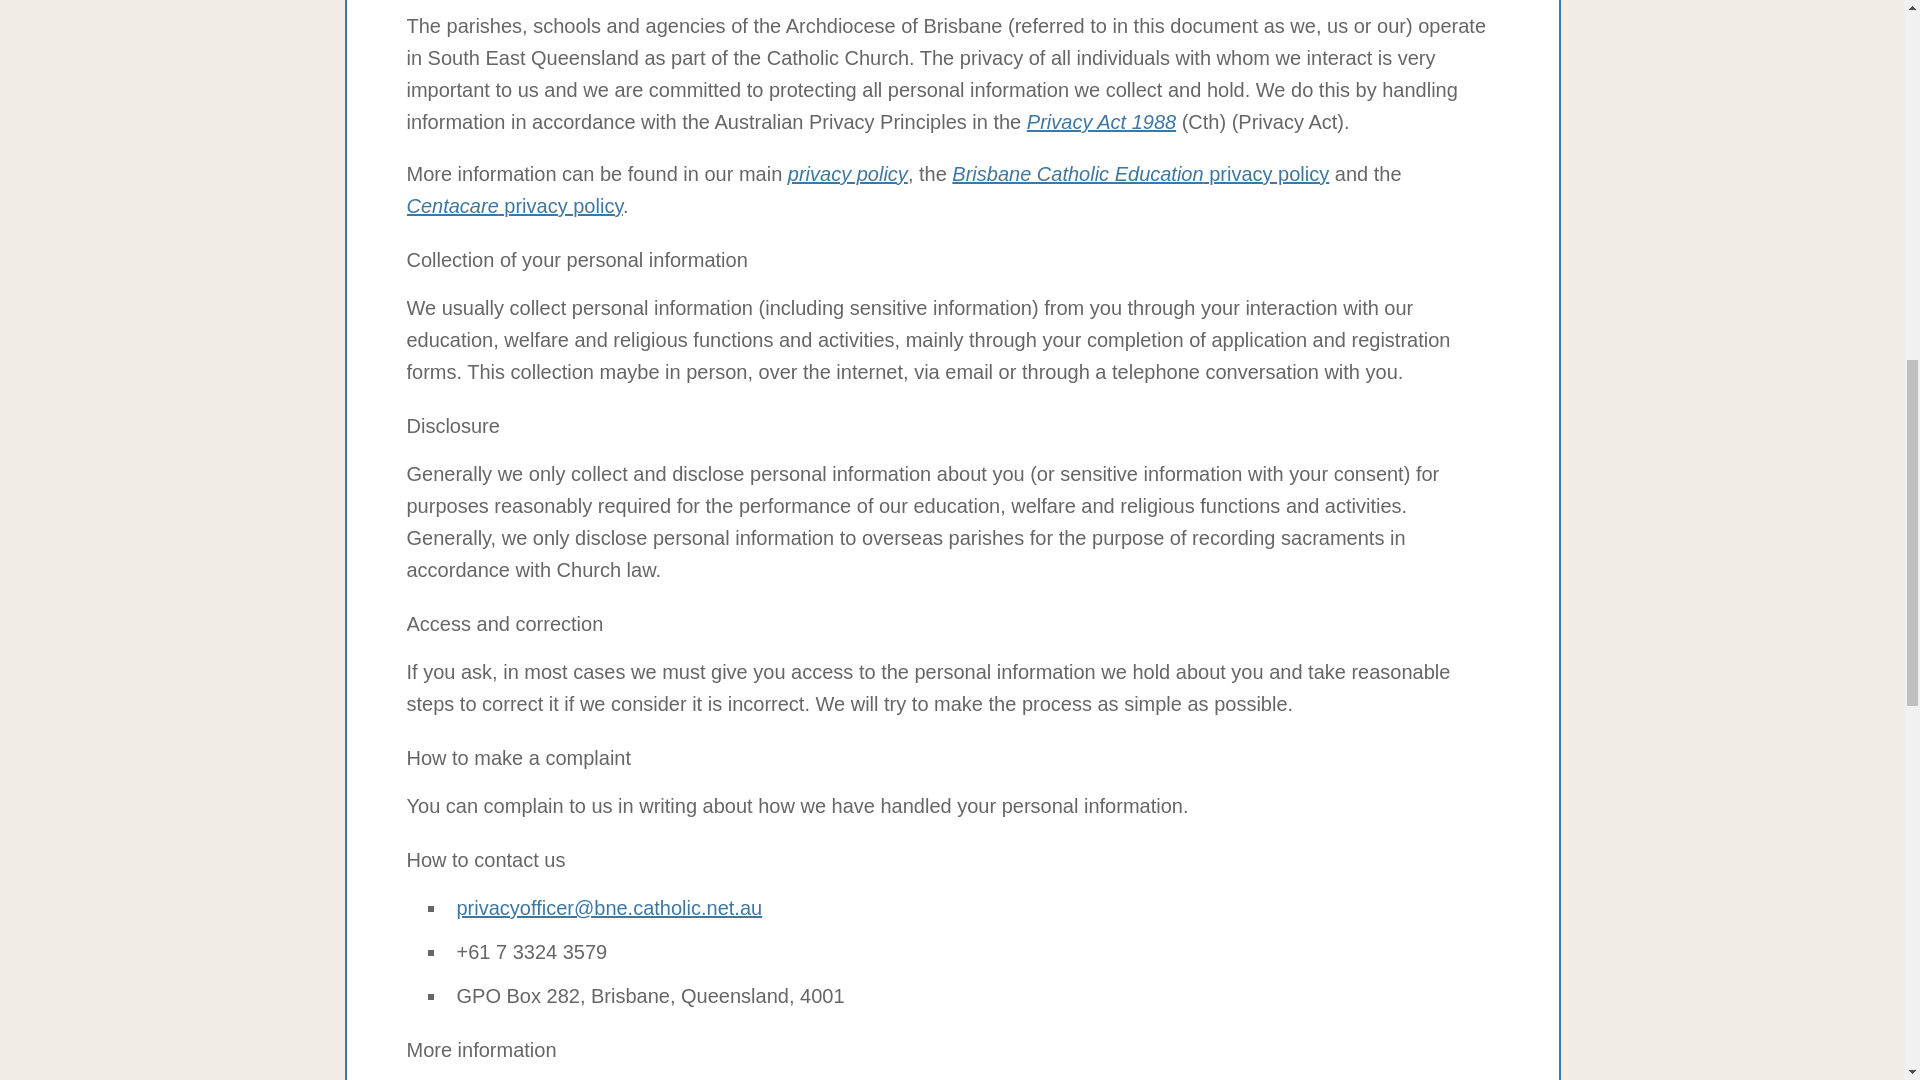  What do you see at coordinates (1140, 174) in the screenshot?
I see `Brisbane Catholic Education privacy policy` at bounding box center [1140, 174].